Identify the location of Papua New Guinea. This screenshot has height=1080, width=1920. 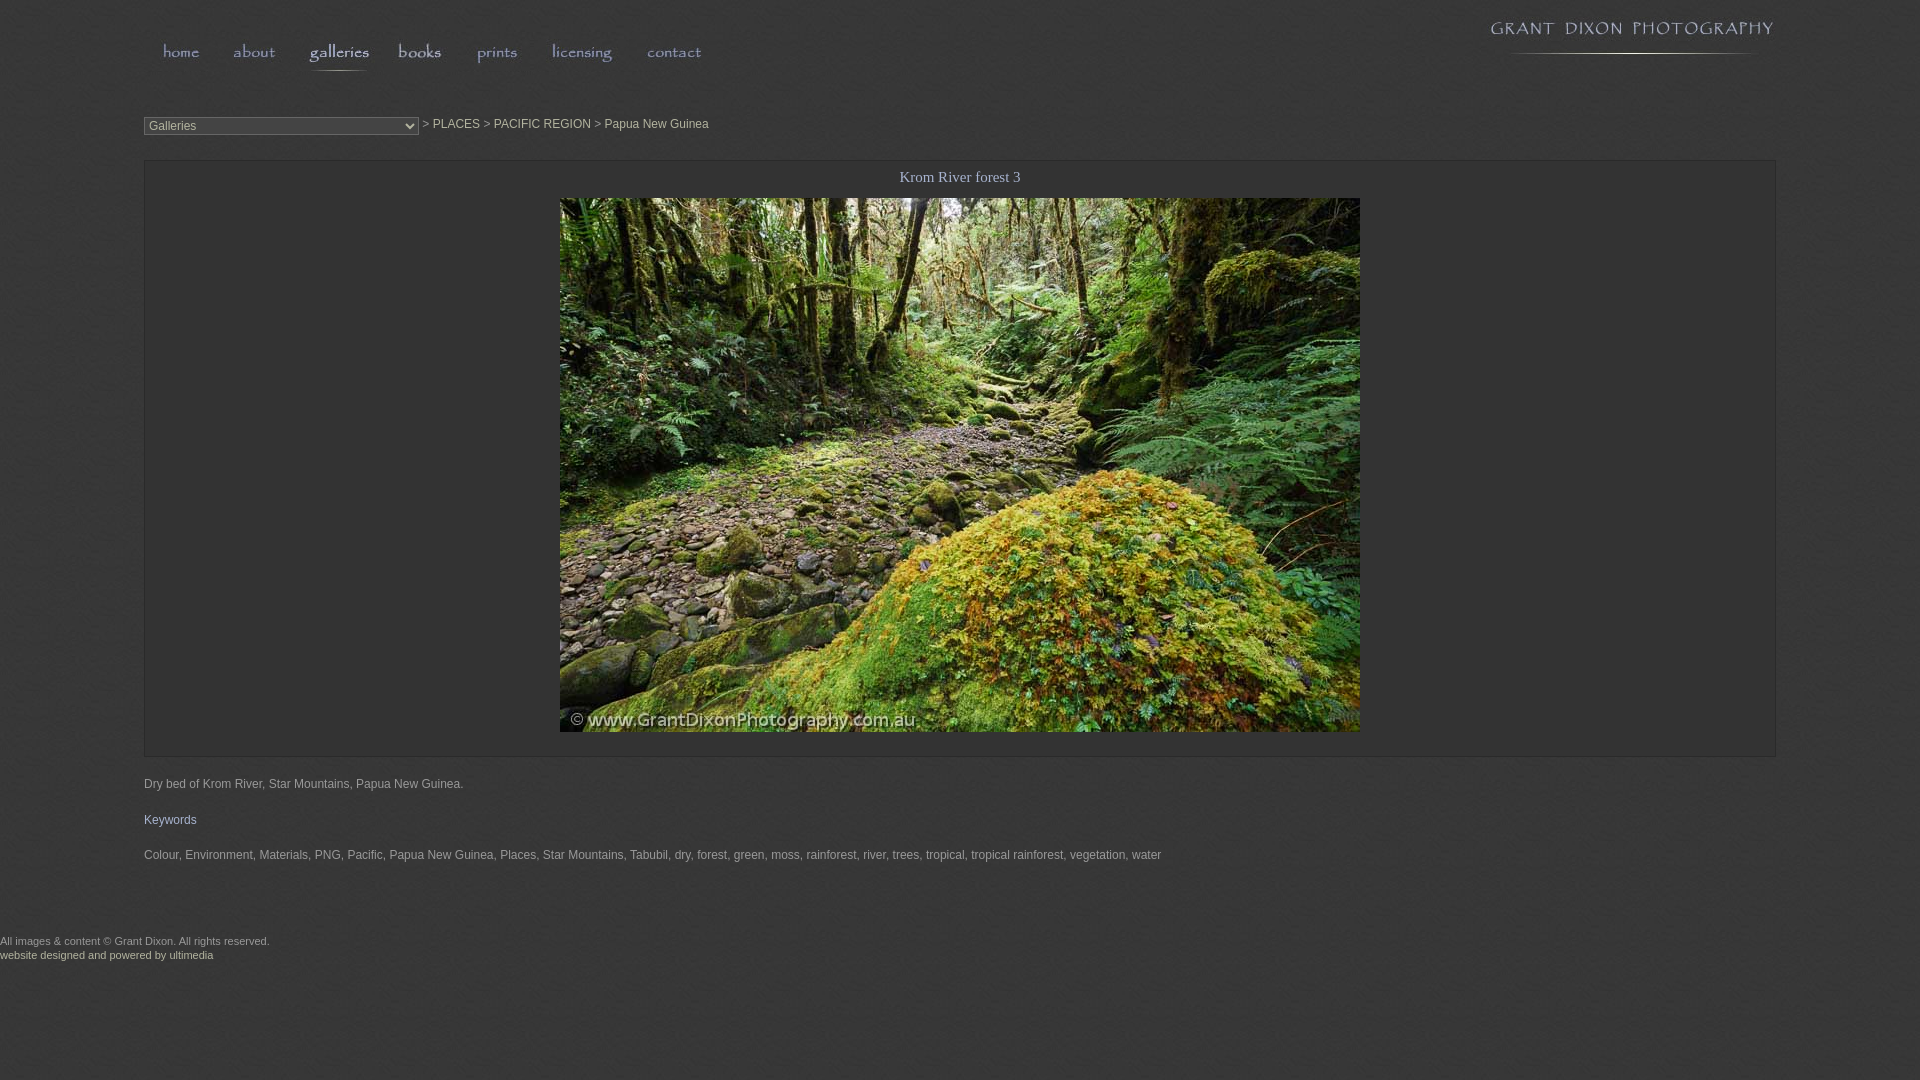
(657, 124).